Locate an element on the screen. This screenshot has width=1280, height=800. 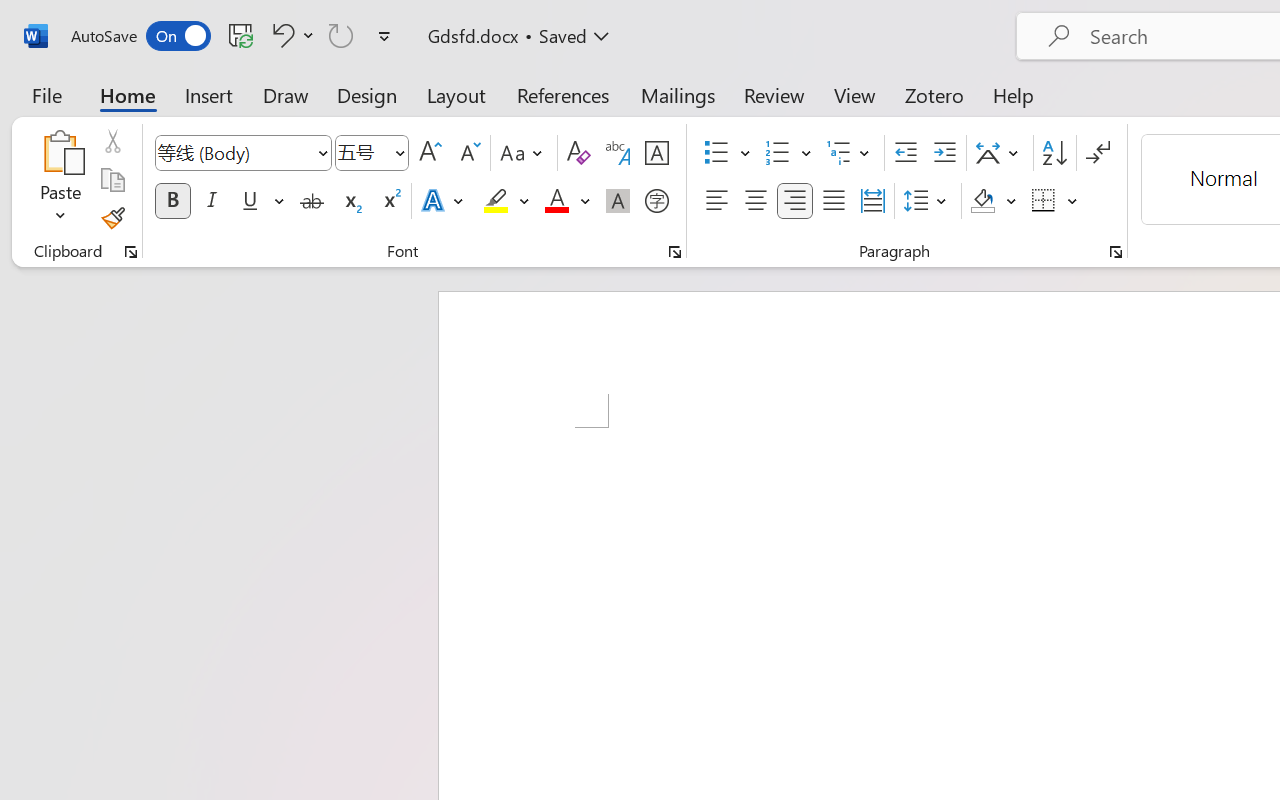
Copy is located at coordinates (112, 180).